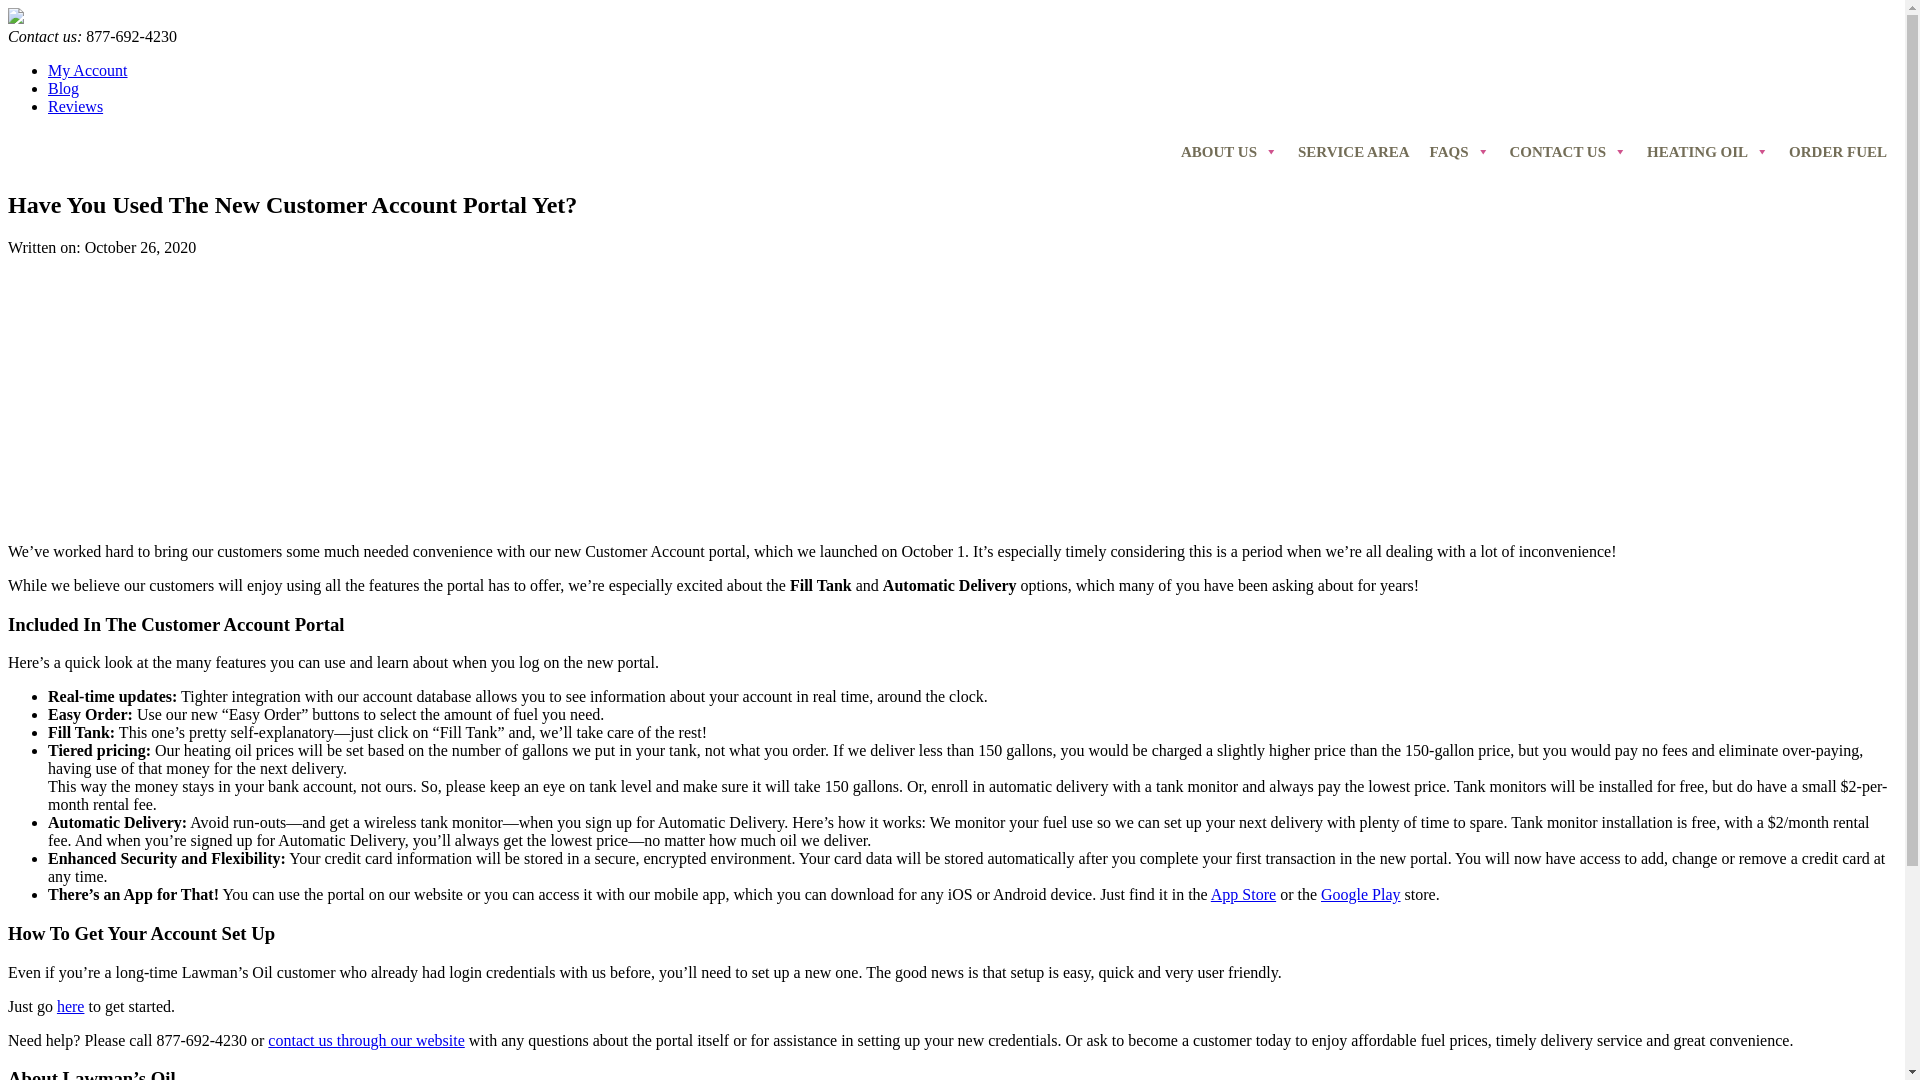 This screenshot has height=1080, width=1920. I want to click on ABOUT US, so click(1230, 151).